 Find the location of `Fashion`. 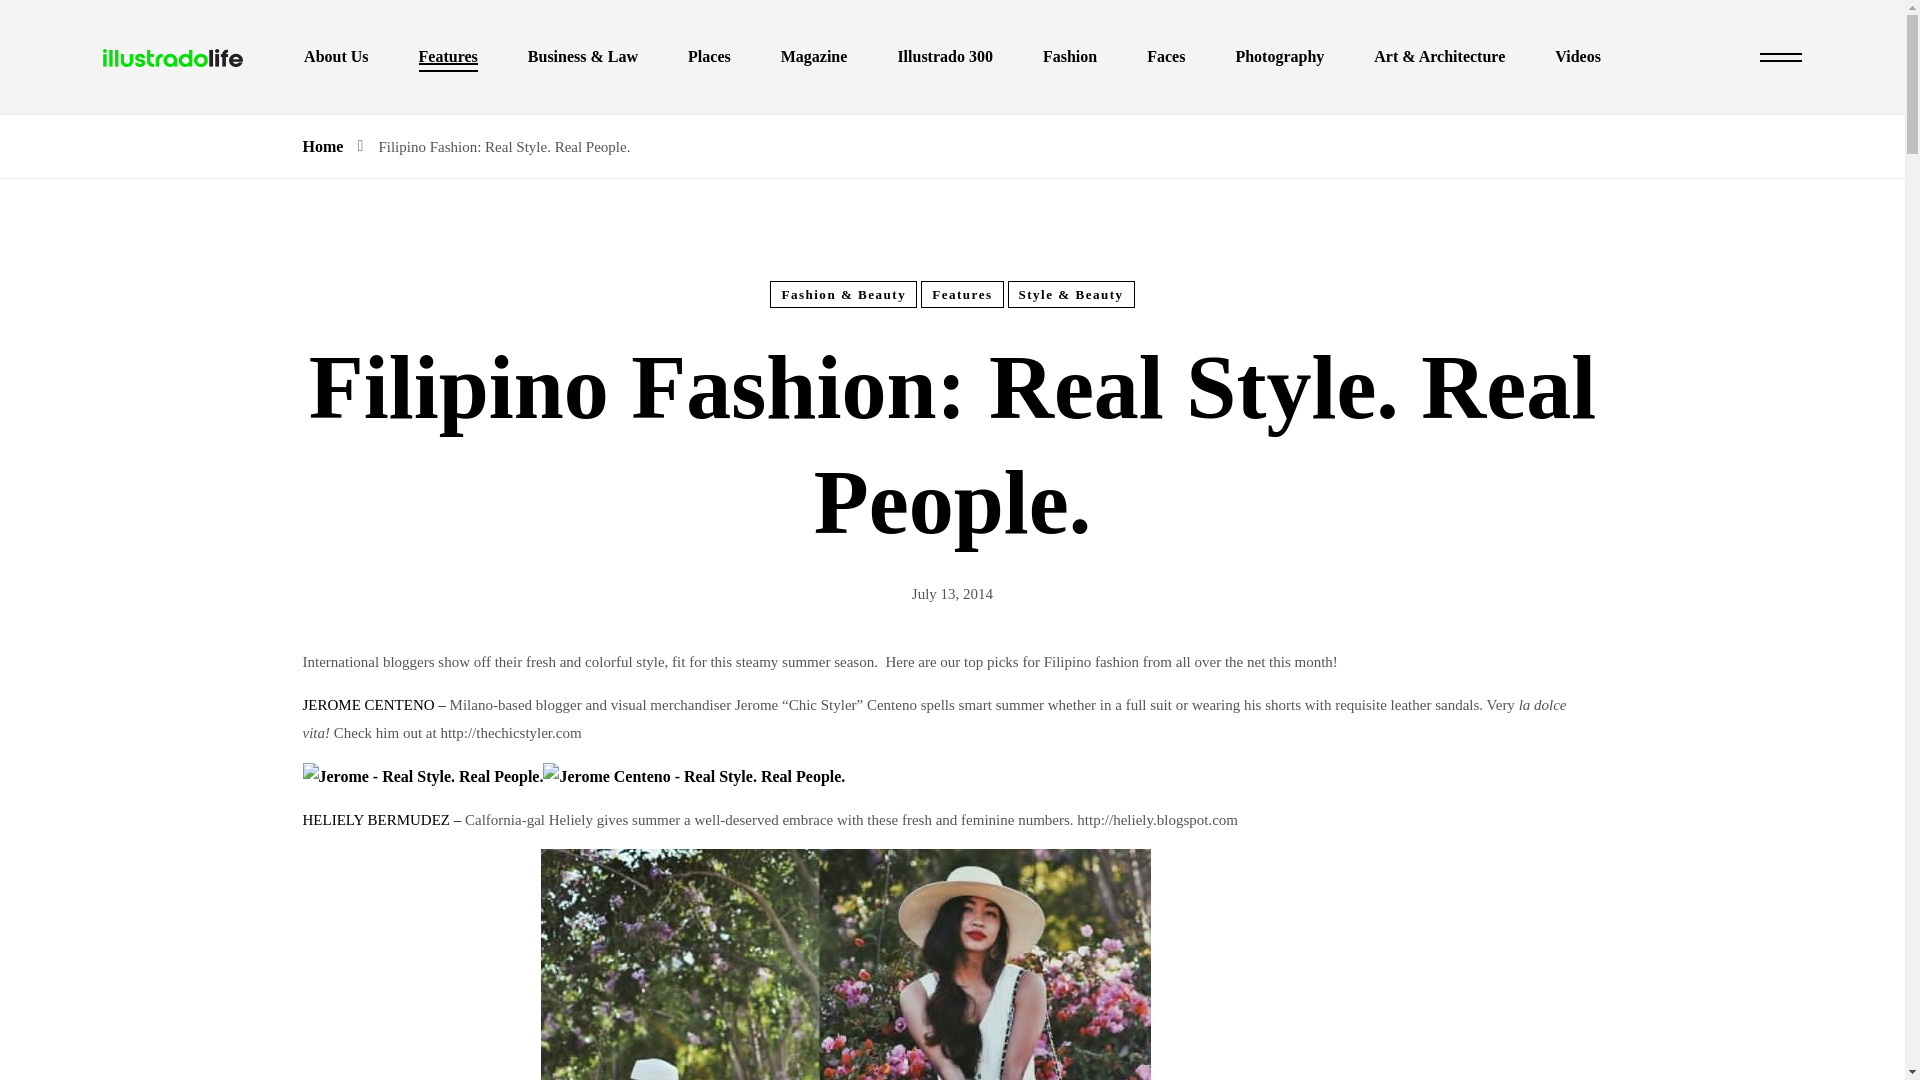

Fashion is located at coordinates (1069, 56).